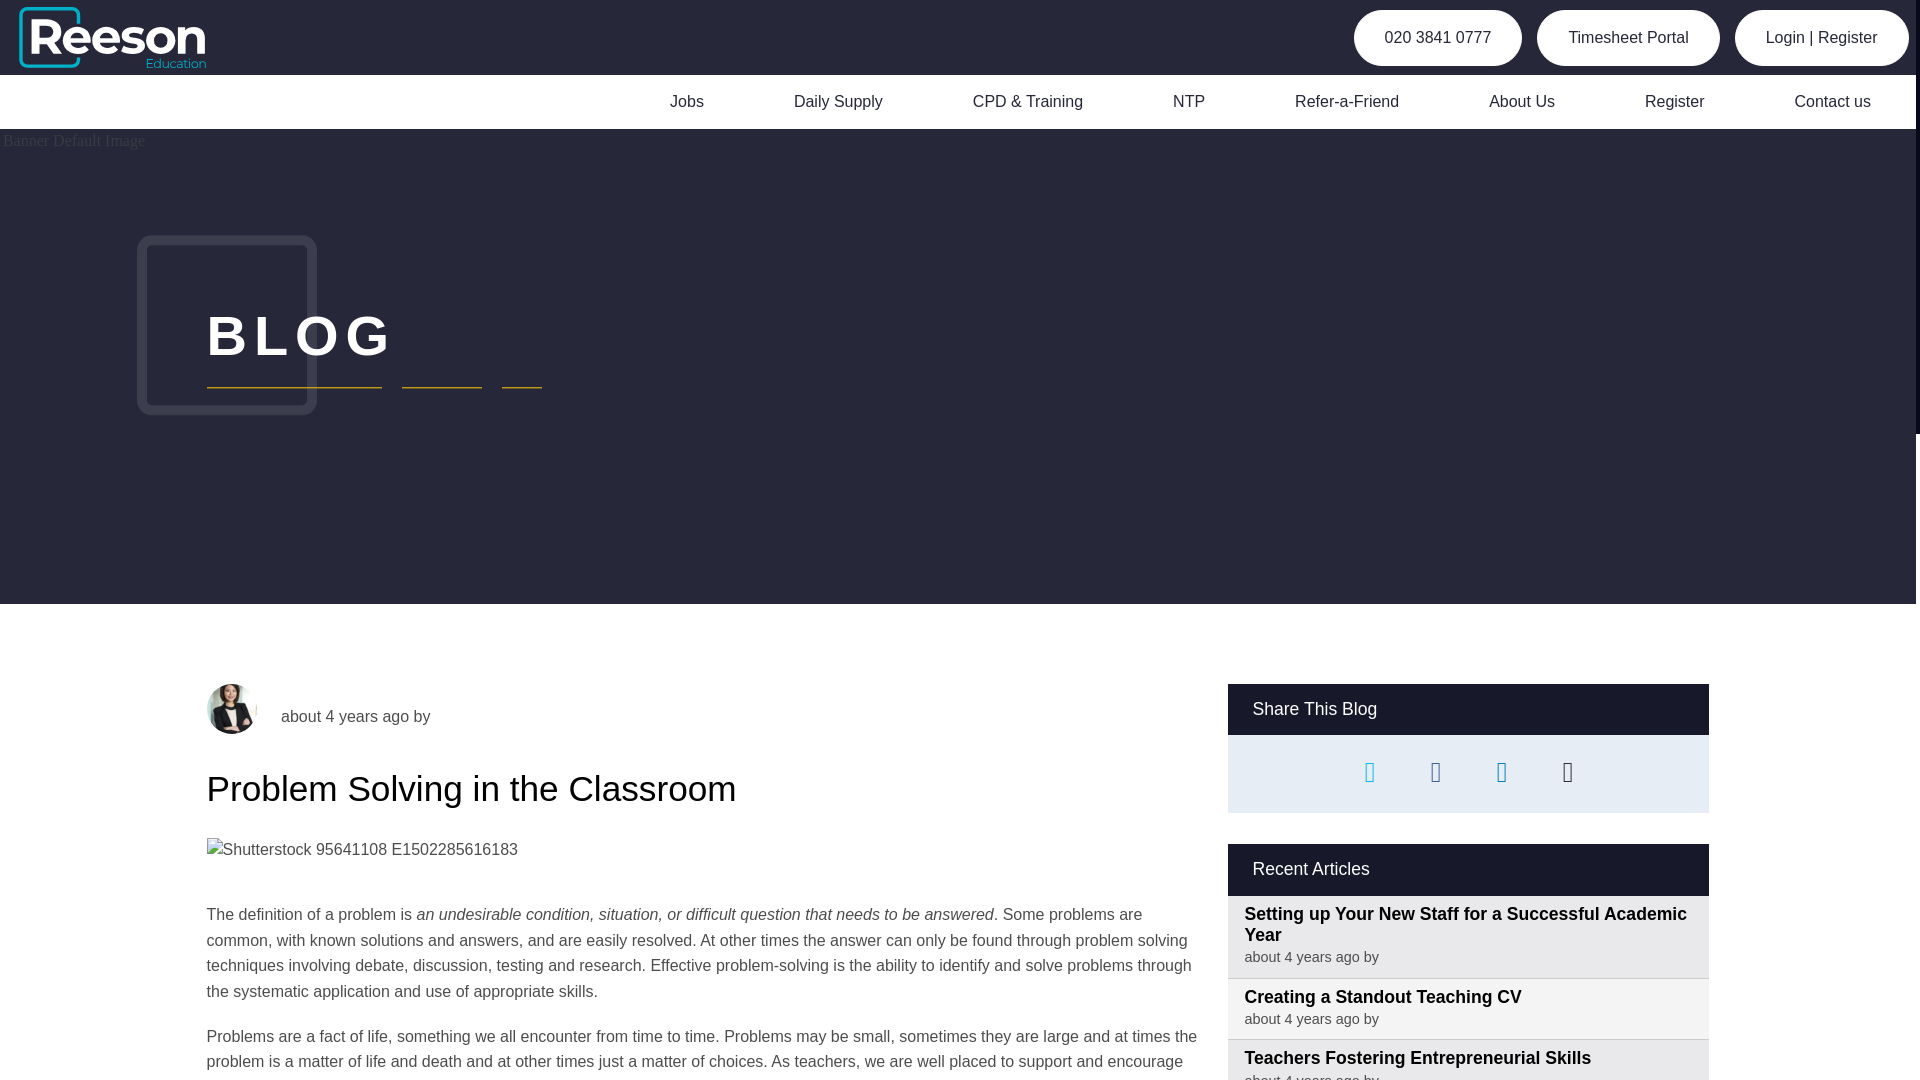  Describe the element at coordinates (1346, 101) in the screenshot. I see `Refer-a-Friend` at that location.